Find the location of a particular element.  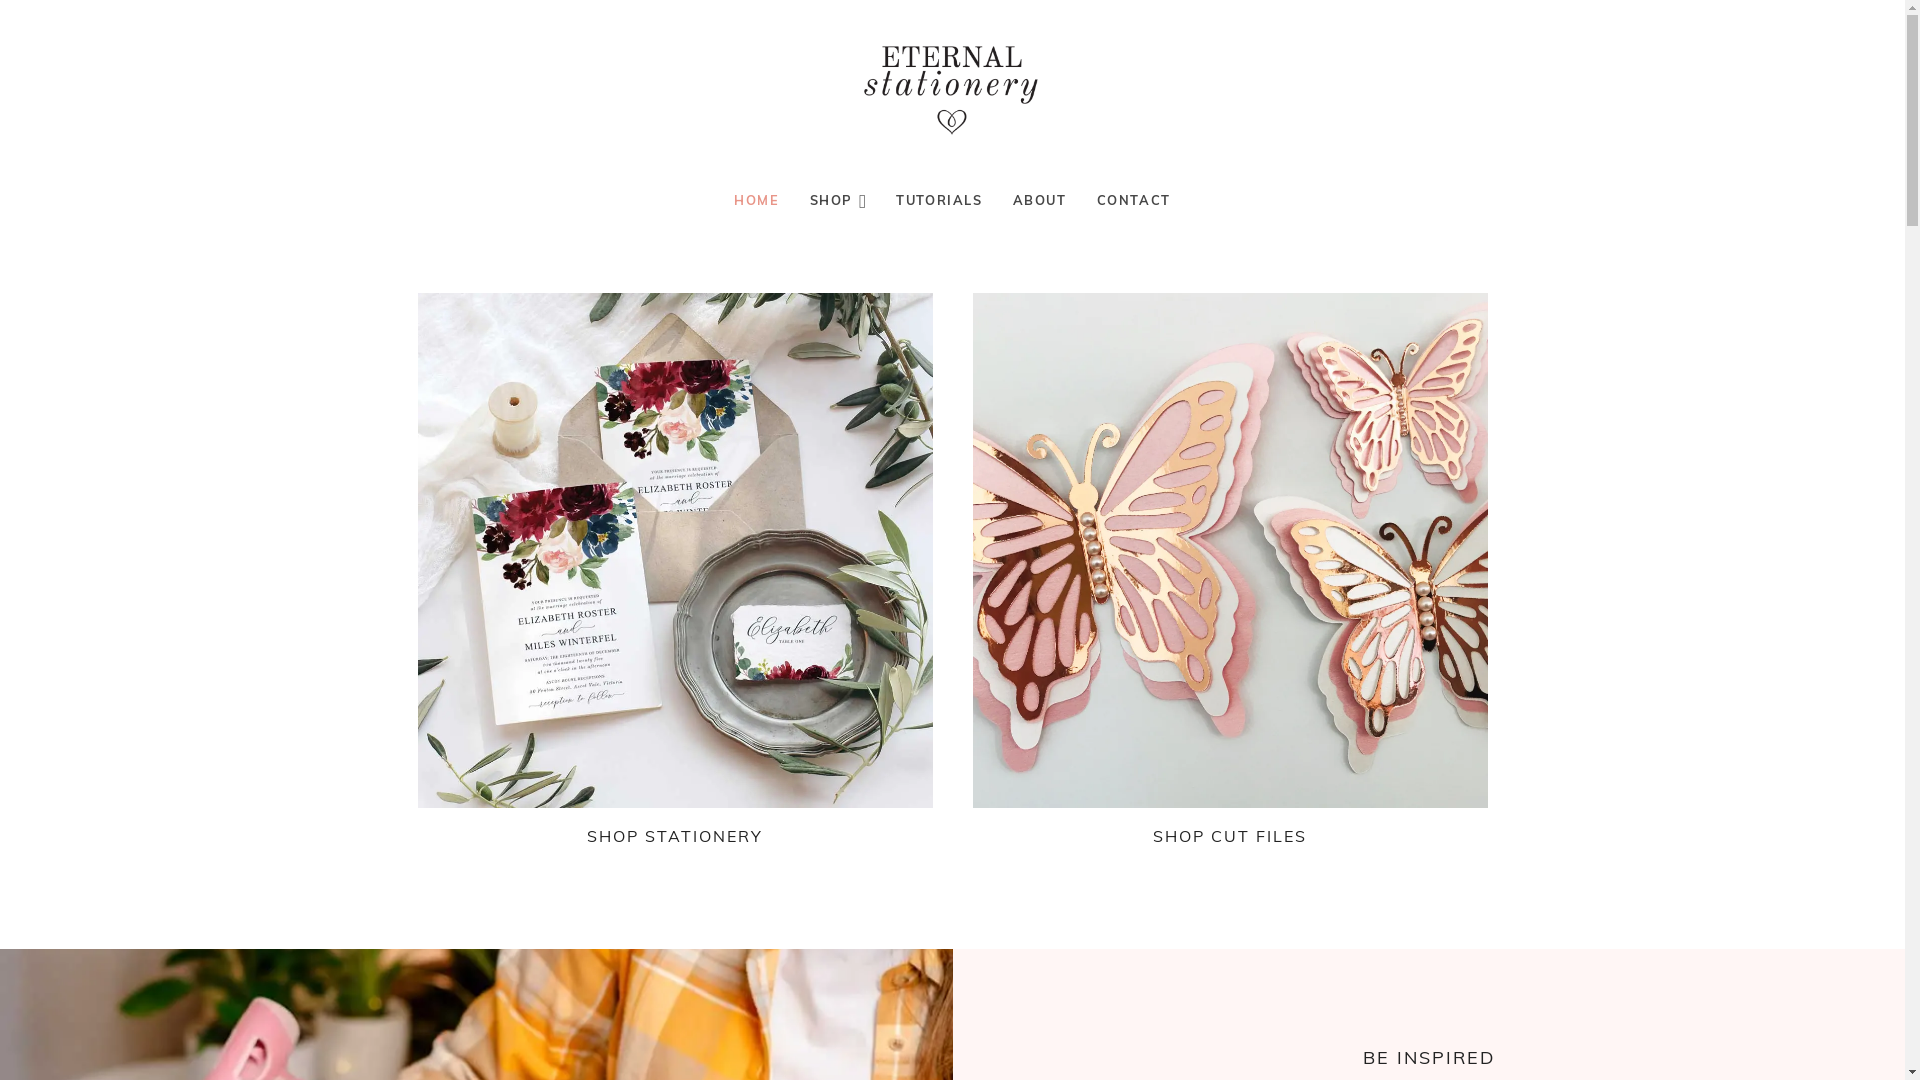

SHOP CUT FILES is located at coordinates (1230, 836).